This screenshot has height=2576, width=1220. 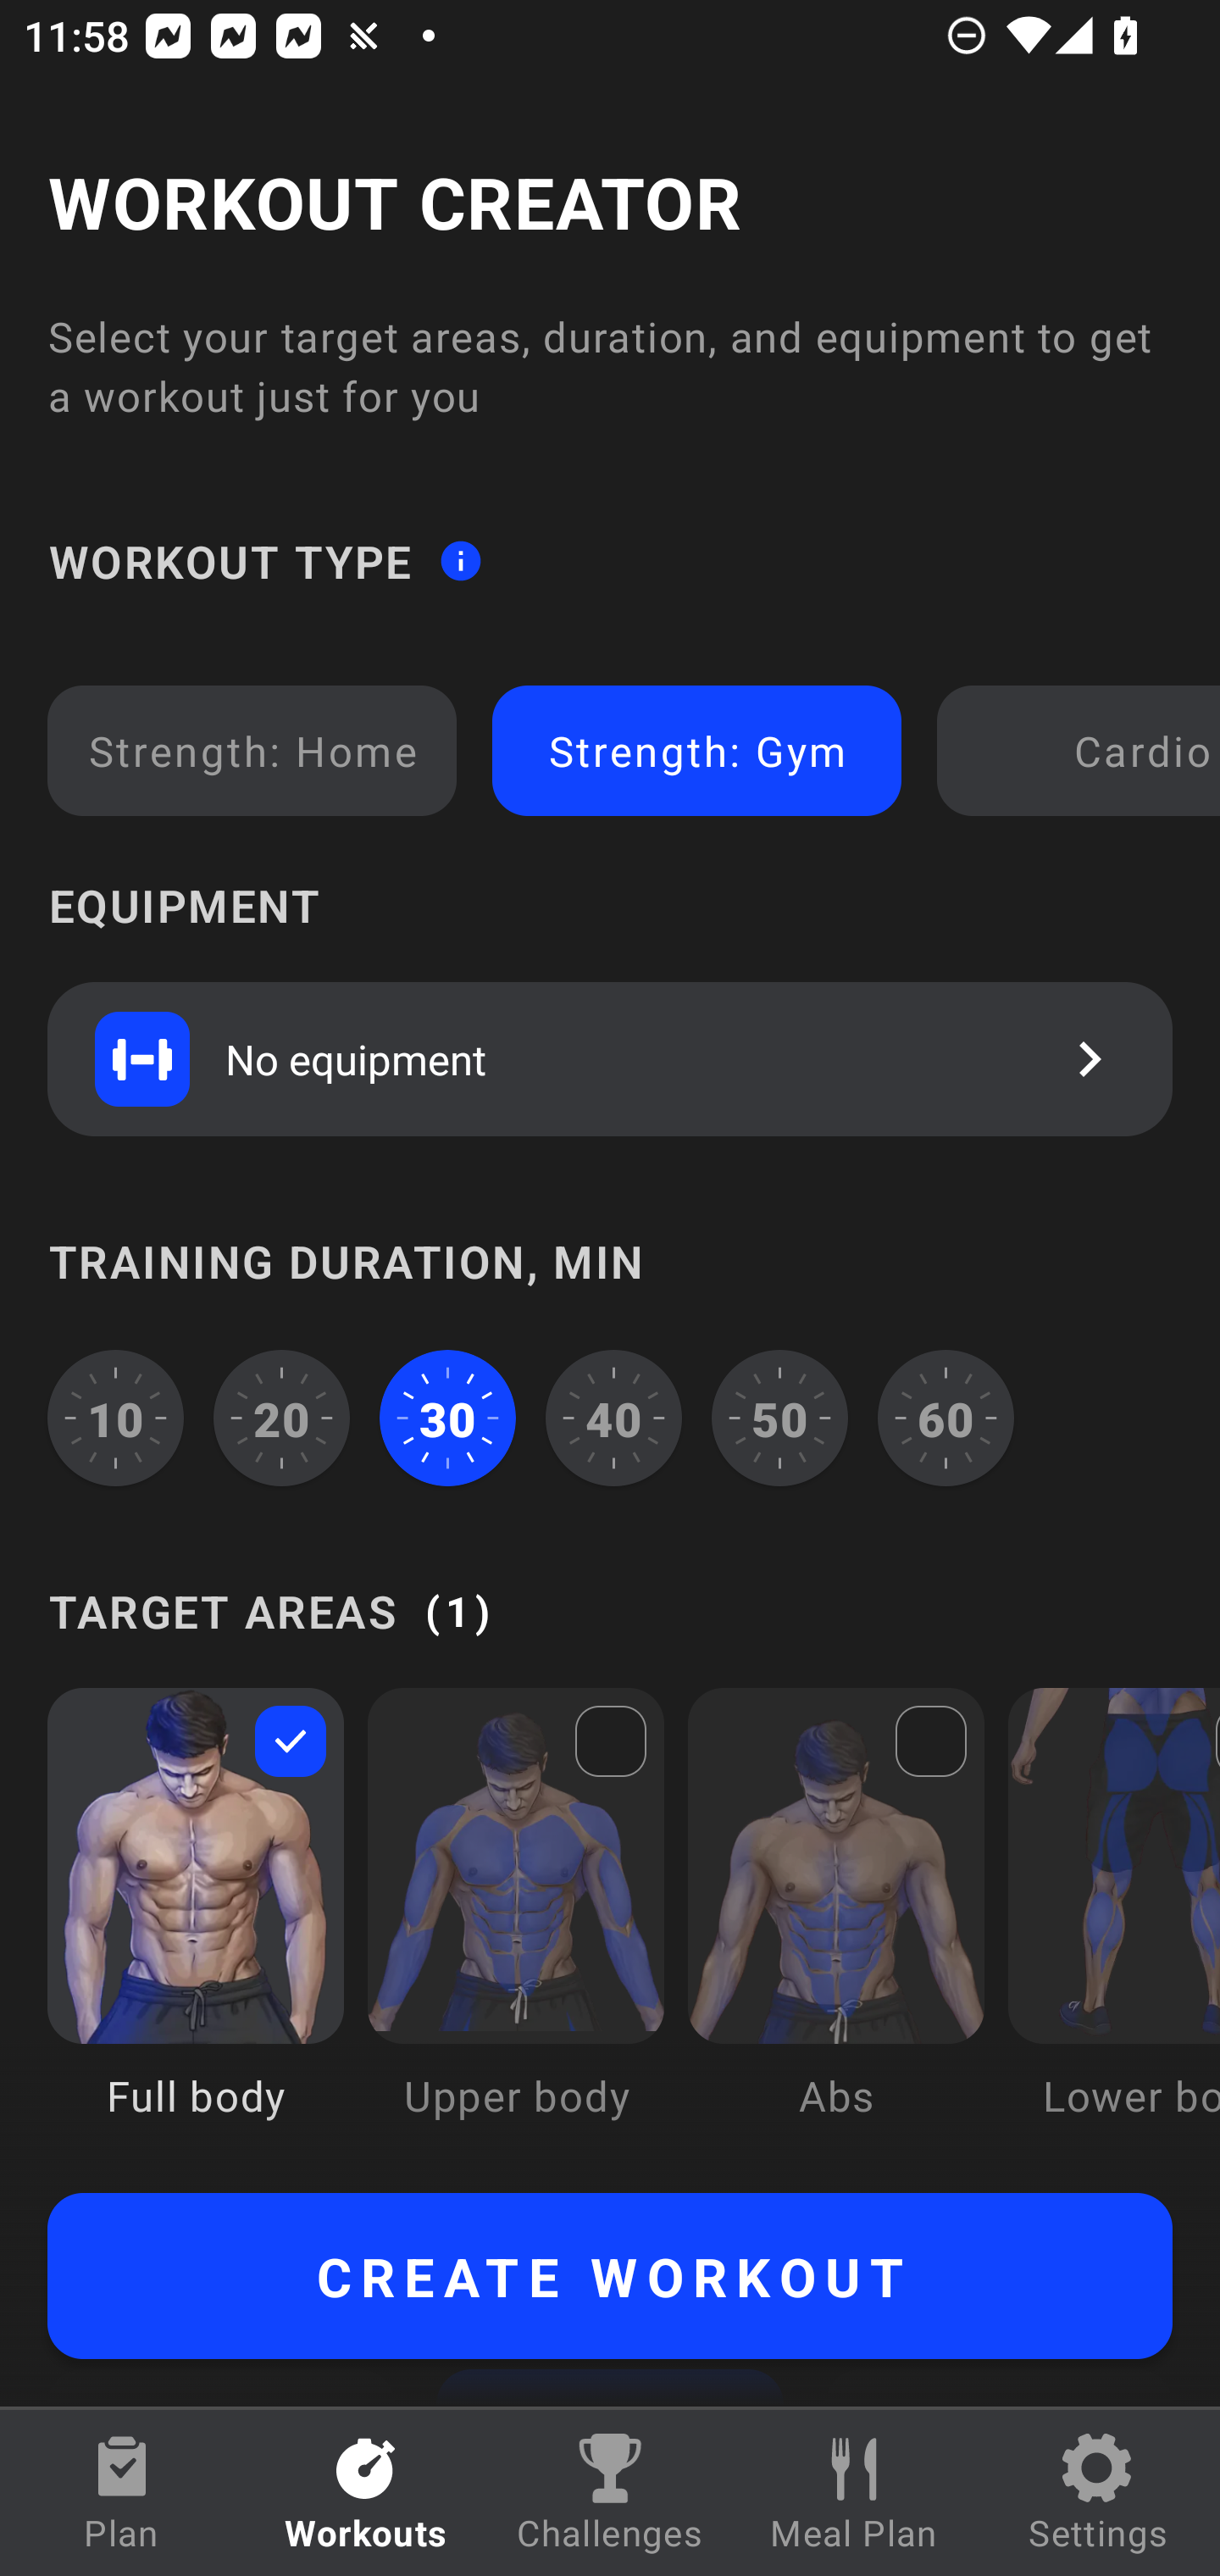 I want to click on Abs, so click(x=836, y=1927).